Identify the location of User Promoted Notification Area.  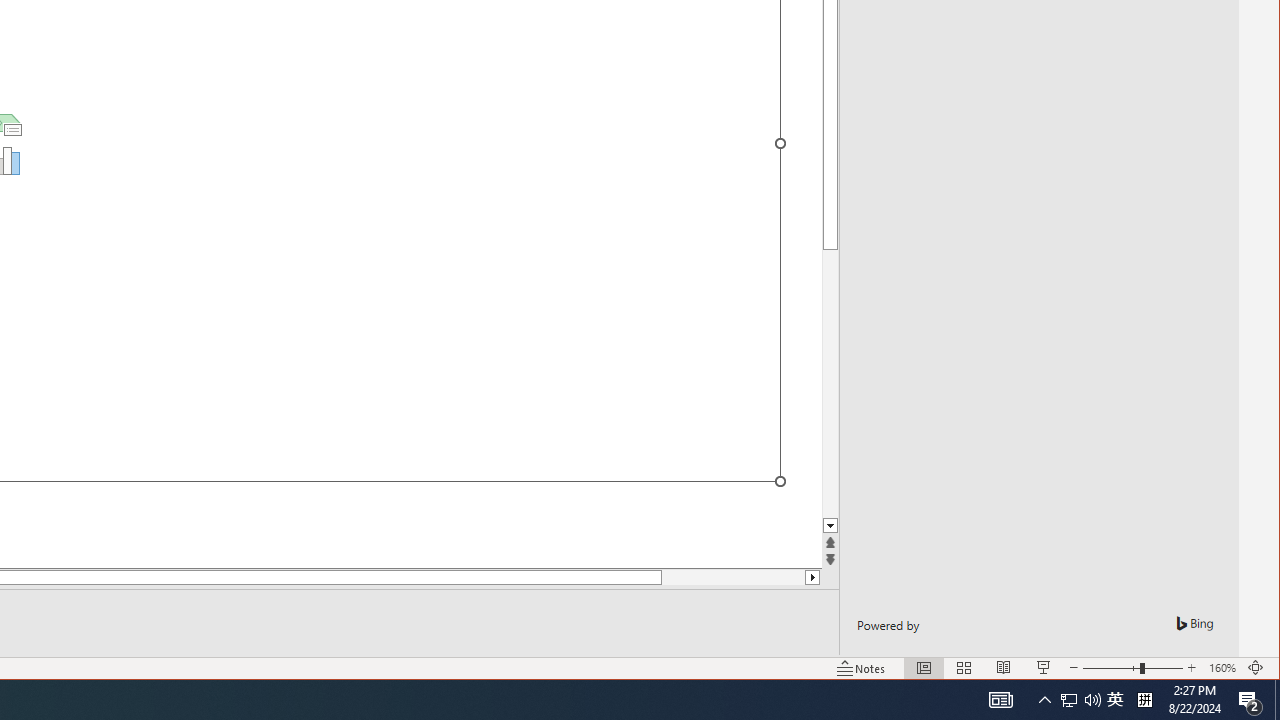
(1080, 700).